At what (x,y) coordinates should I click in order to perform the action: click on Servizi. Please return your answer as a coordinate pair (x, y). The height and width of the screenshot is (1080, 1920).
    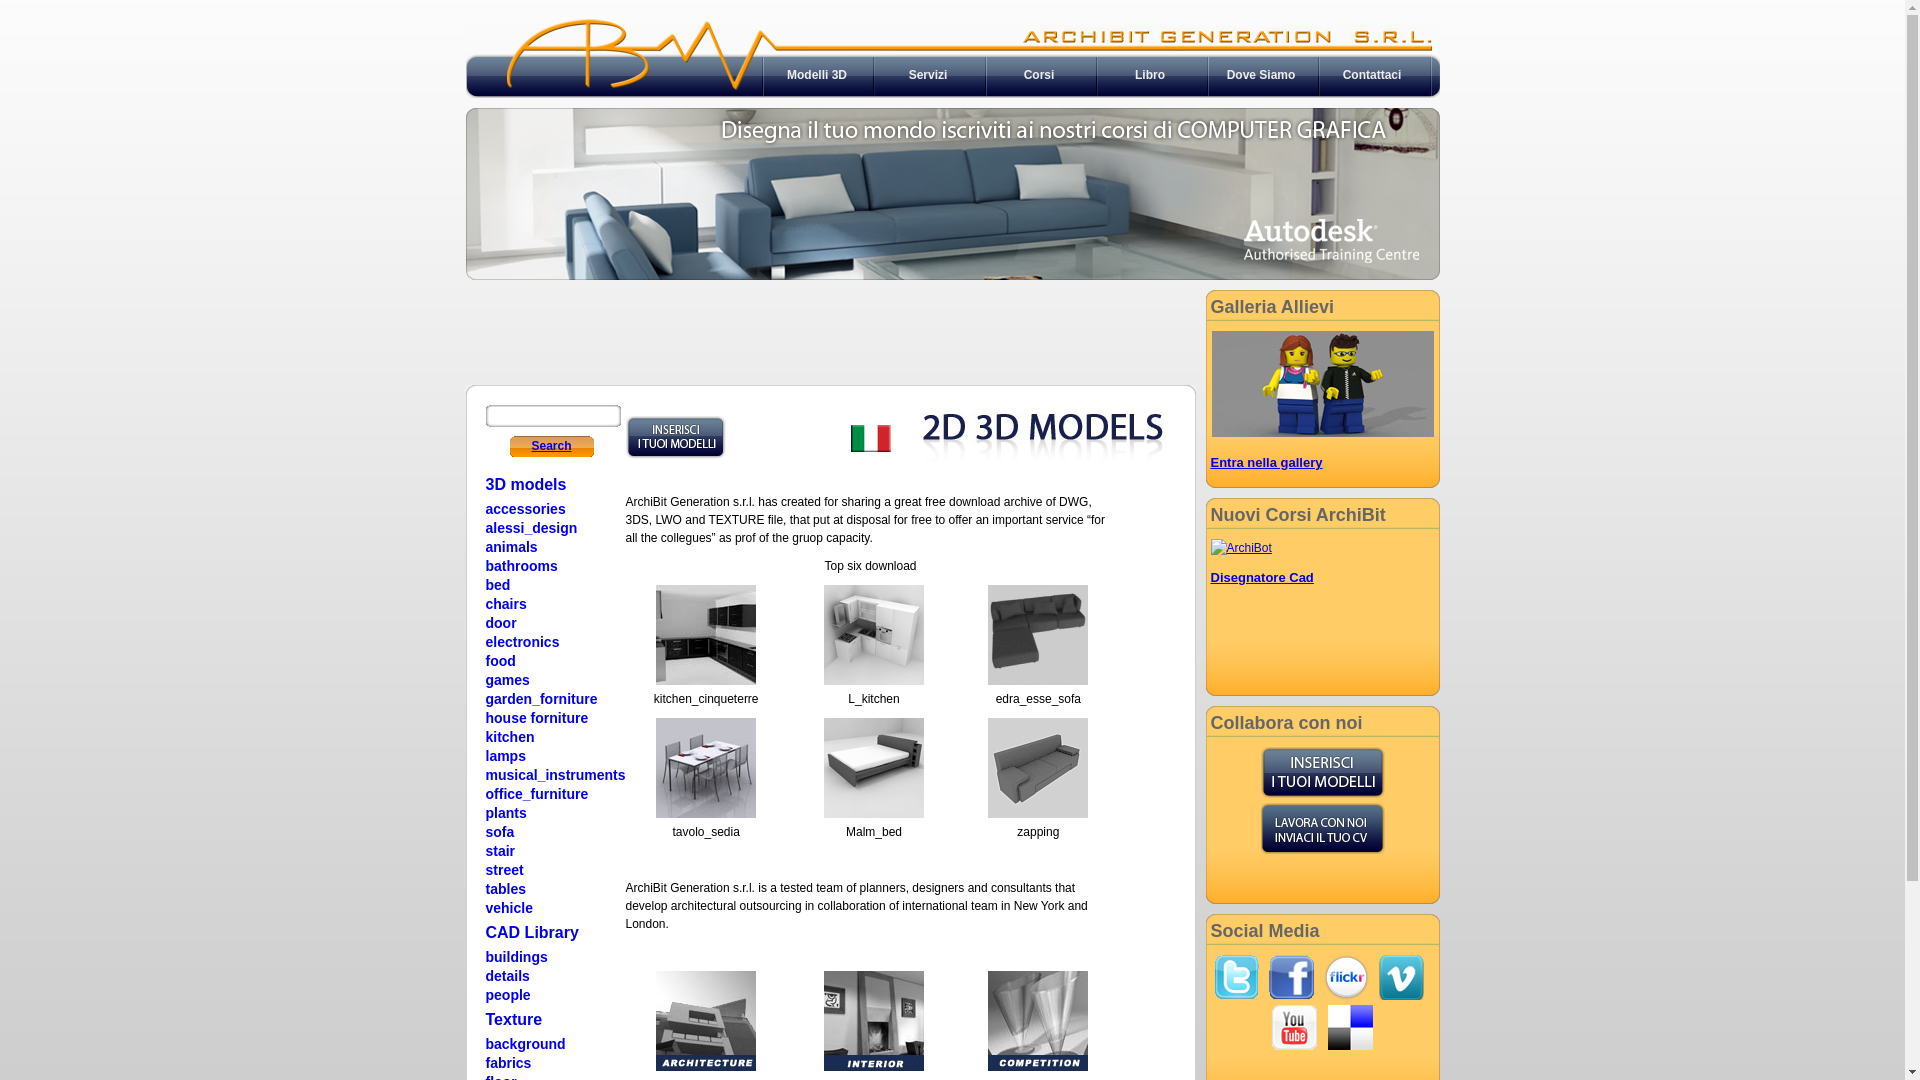
    Looking at the image, I should click on (928, 75).